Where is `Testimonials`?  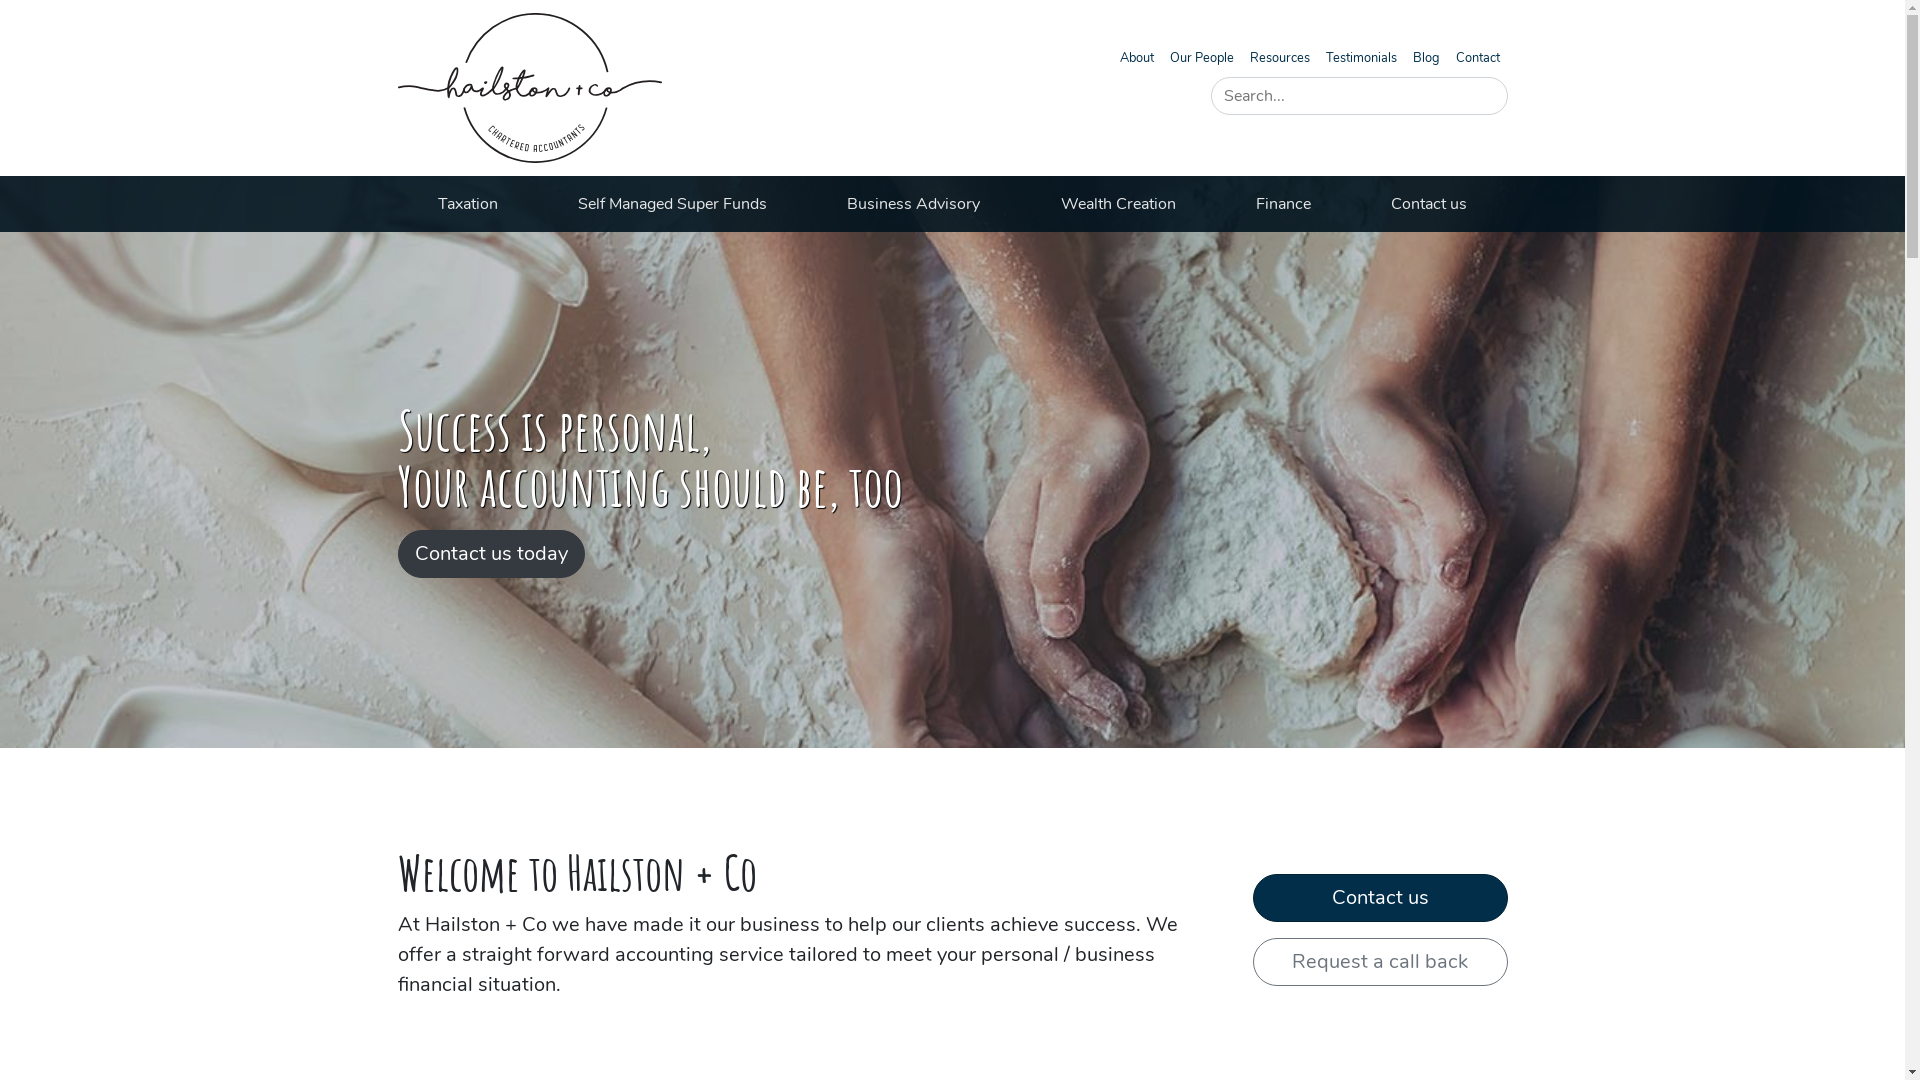 Testimonials is located at coordinates (1362, 58).